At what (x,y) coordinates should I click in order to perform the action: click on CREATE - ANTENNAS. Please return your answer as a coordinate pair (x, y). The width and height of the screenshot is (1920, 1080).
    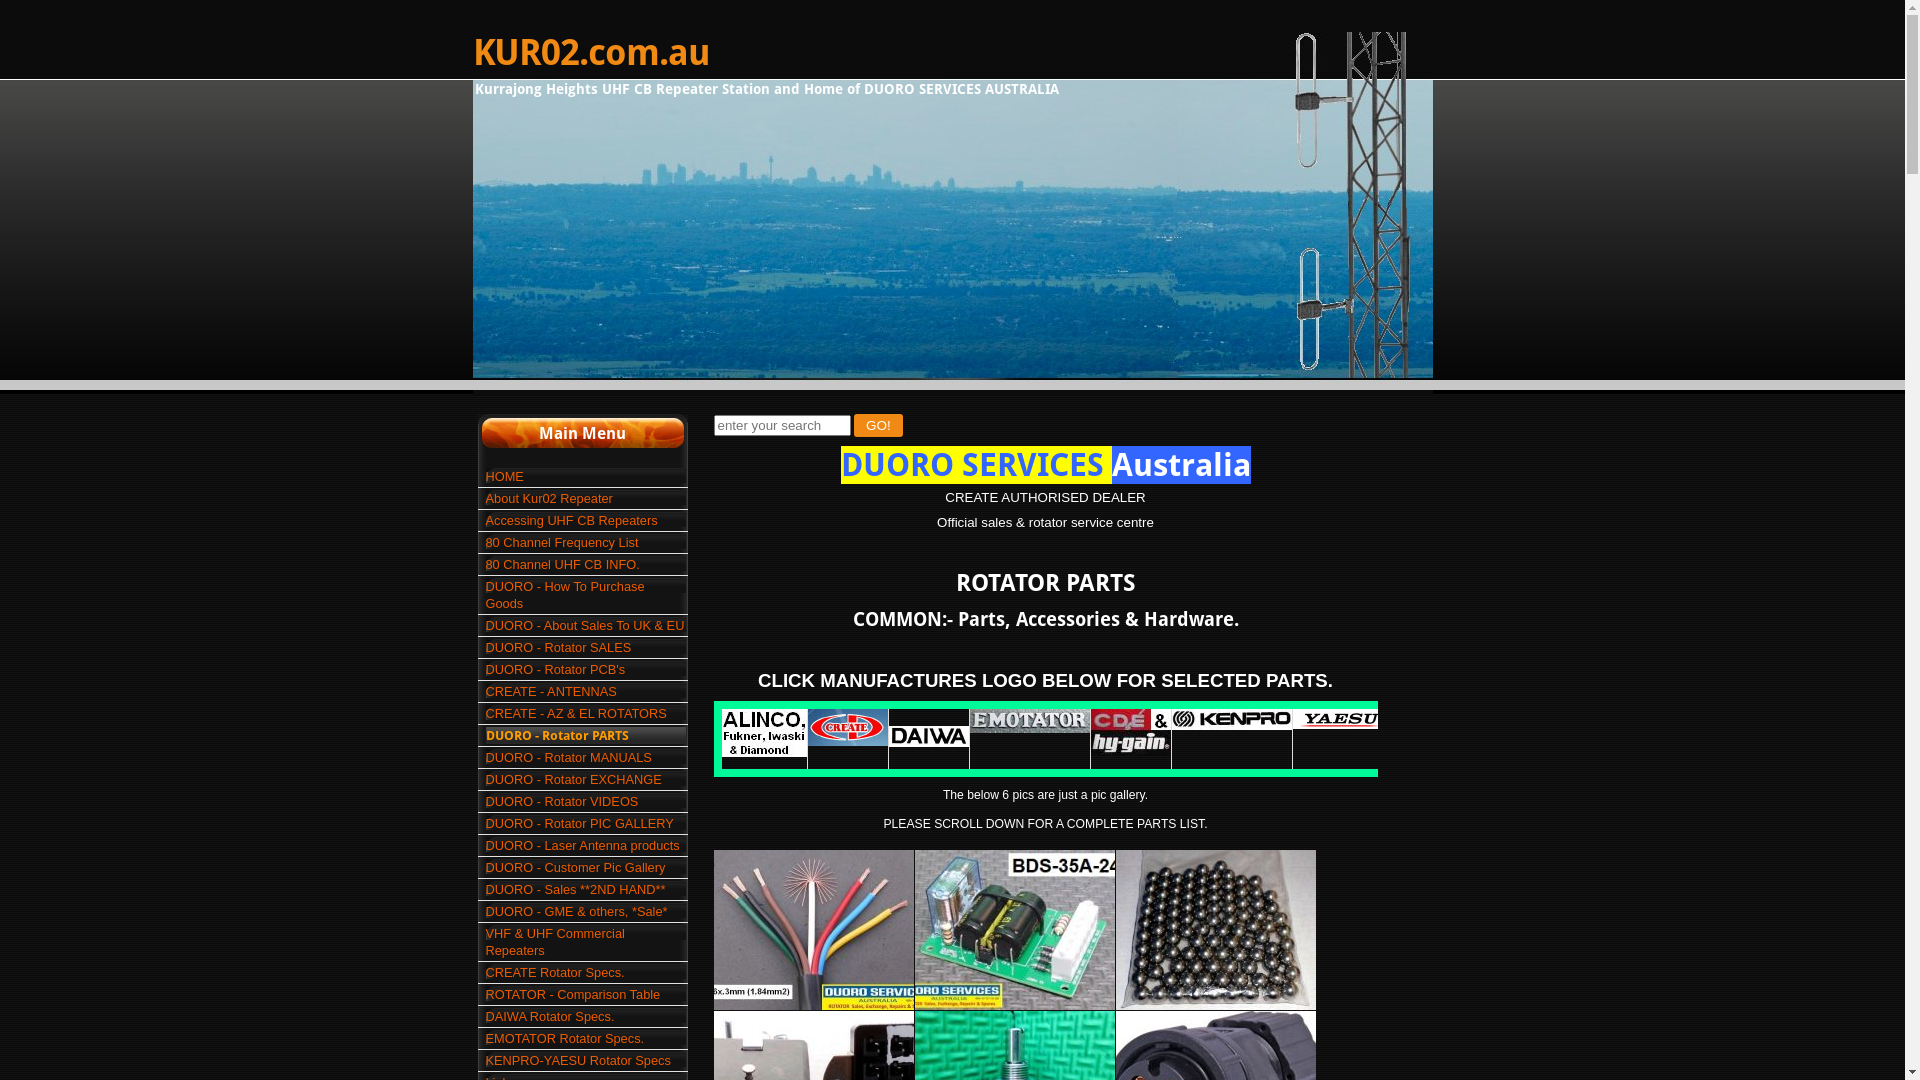
    Looking at the image, I should click on (586, 692).